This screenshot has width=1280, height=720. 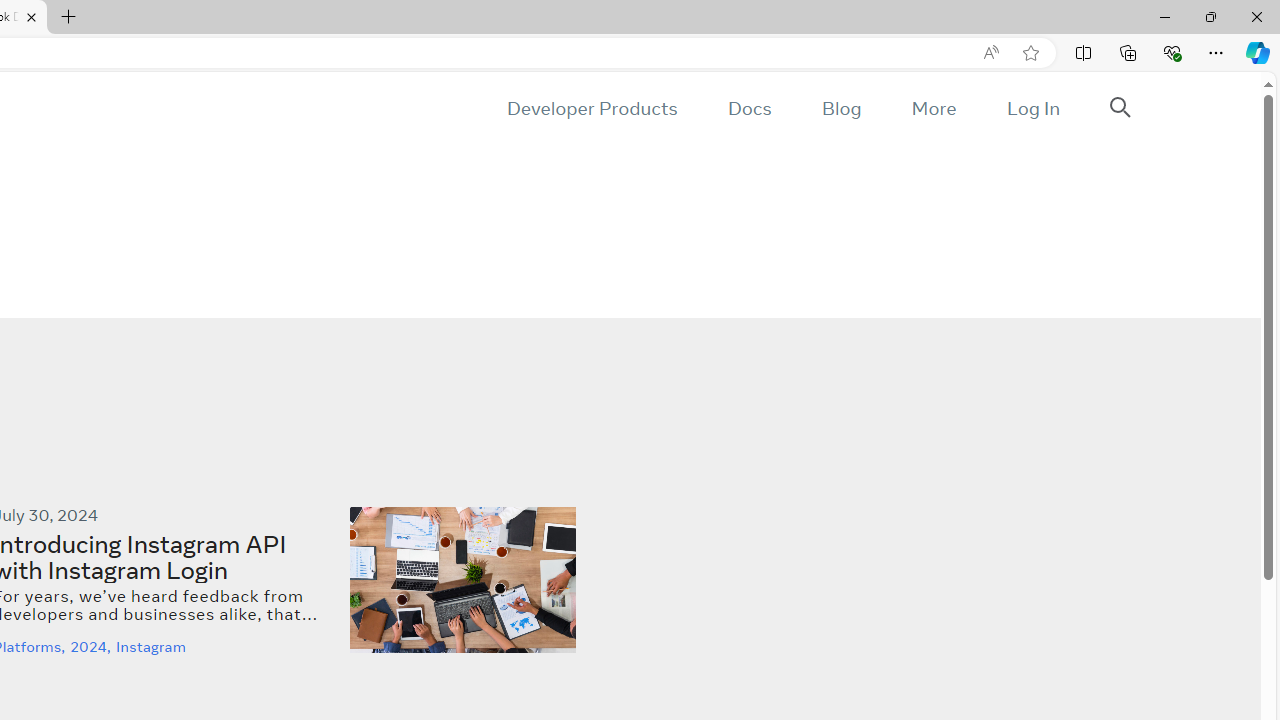 What do you see at coordinates (1032, 108) in the screenshot?
I see `Log In` at bounding box center [1032, 108].